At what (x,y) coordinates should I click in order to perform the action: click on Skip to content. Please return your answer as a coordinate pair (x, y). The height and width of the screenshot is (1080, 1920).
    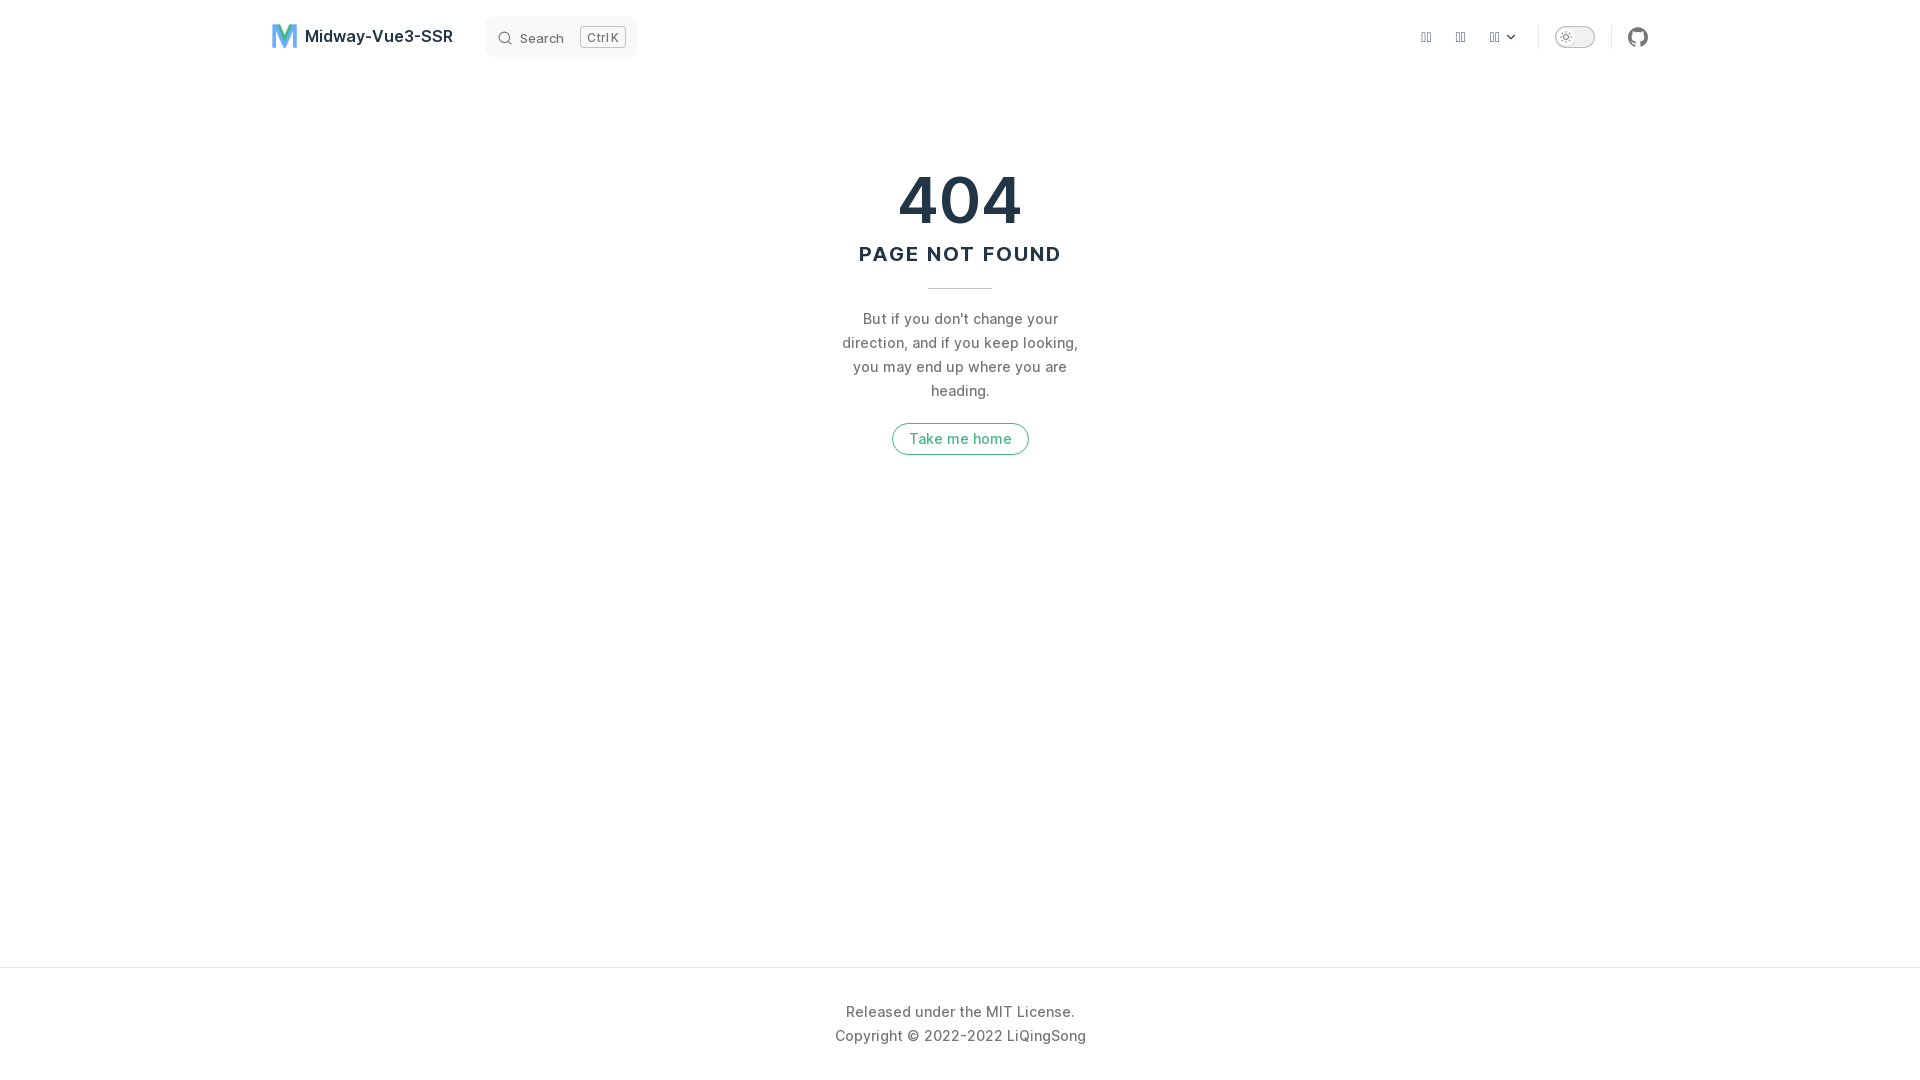
    Looking at the image, I should click on (32, 22).